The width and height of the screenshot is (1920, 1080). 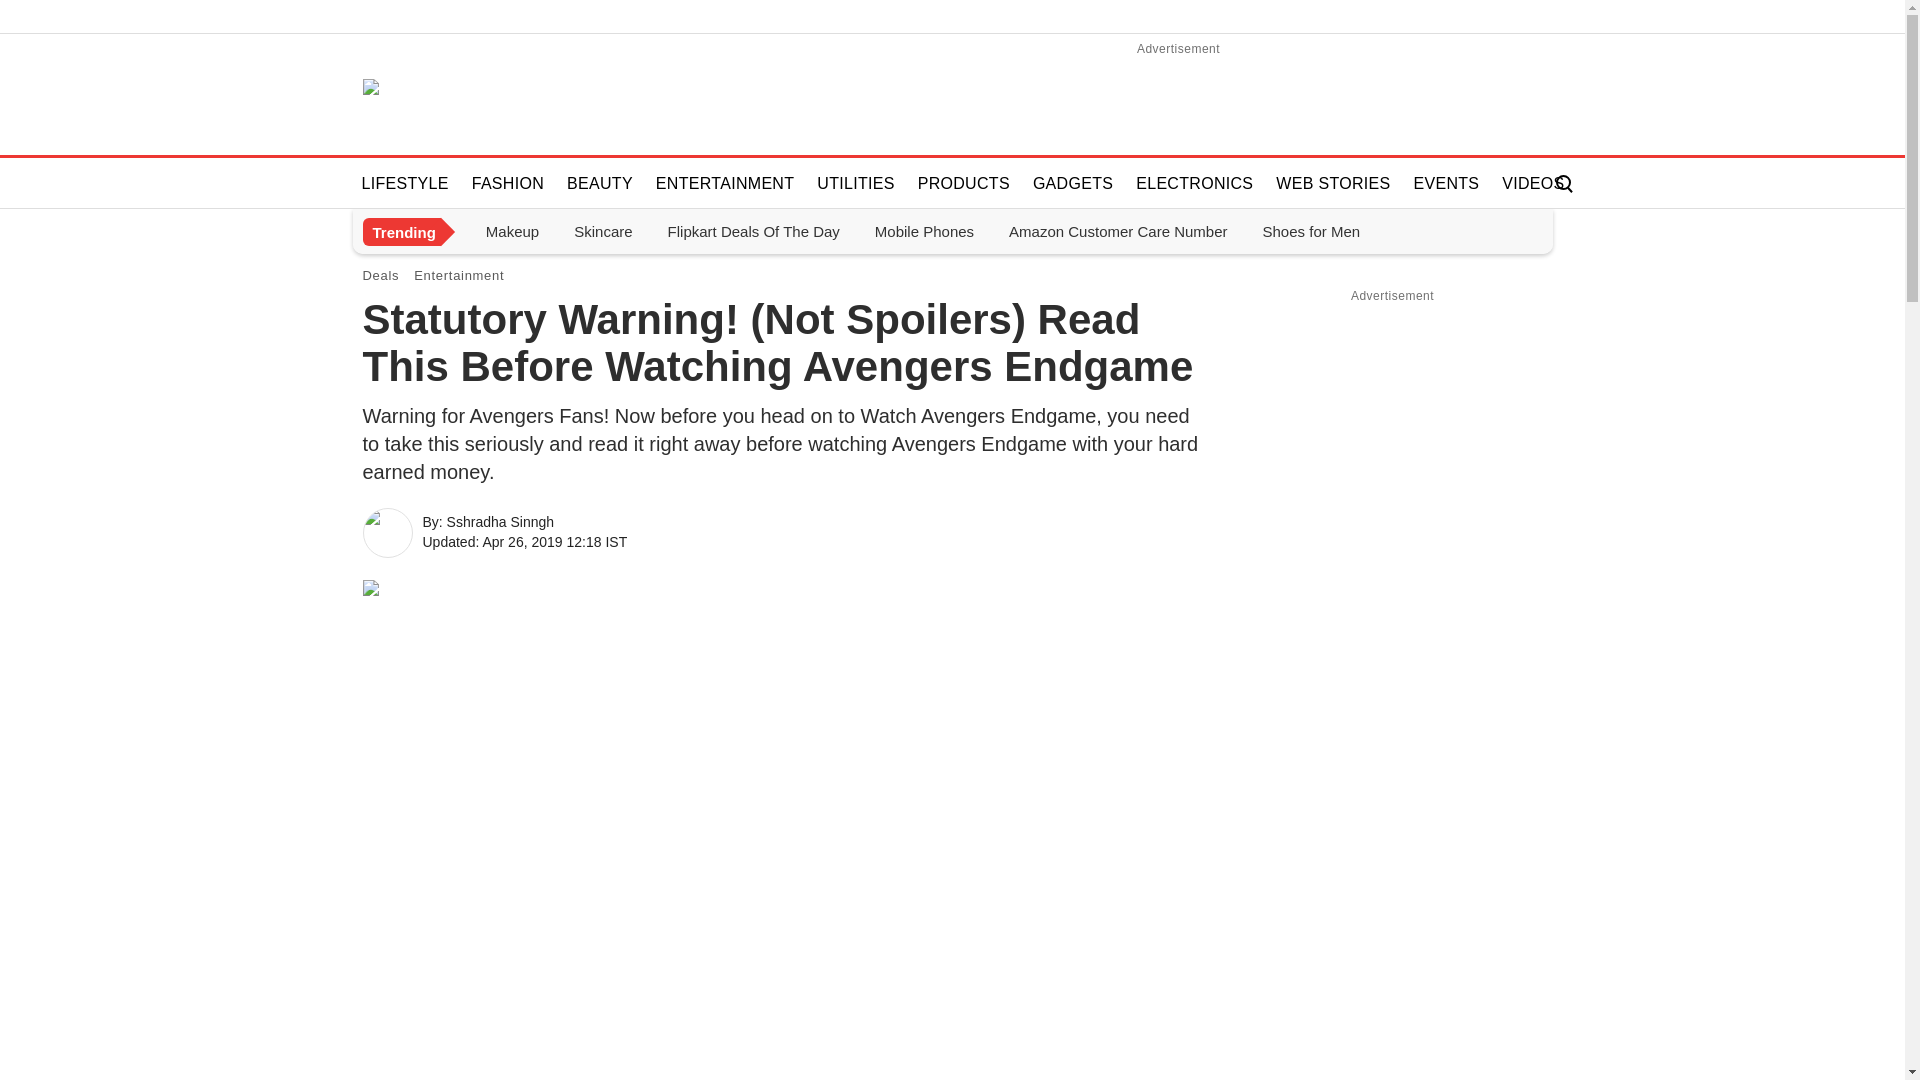 I want to click on Gadgets, so click(x=1073, y=182).